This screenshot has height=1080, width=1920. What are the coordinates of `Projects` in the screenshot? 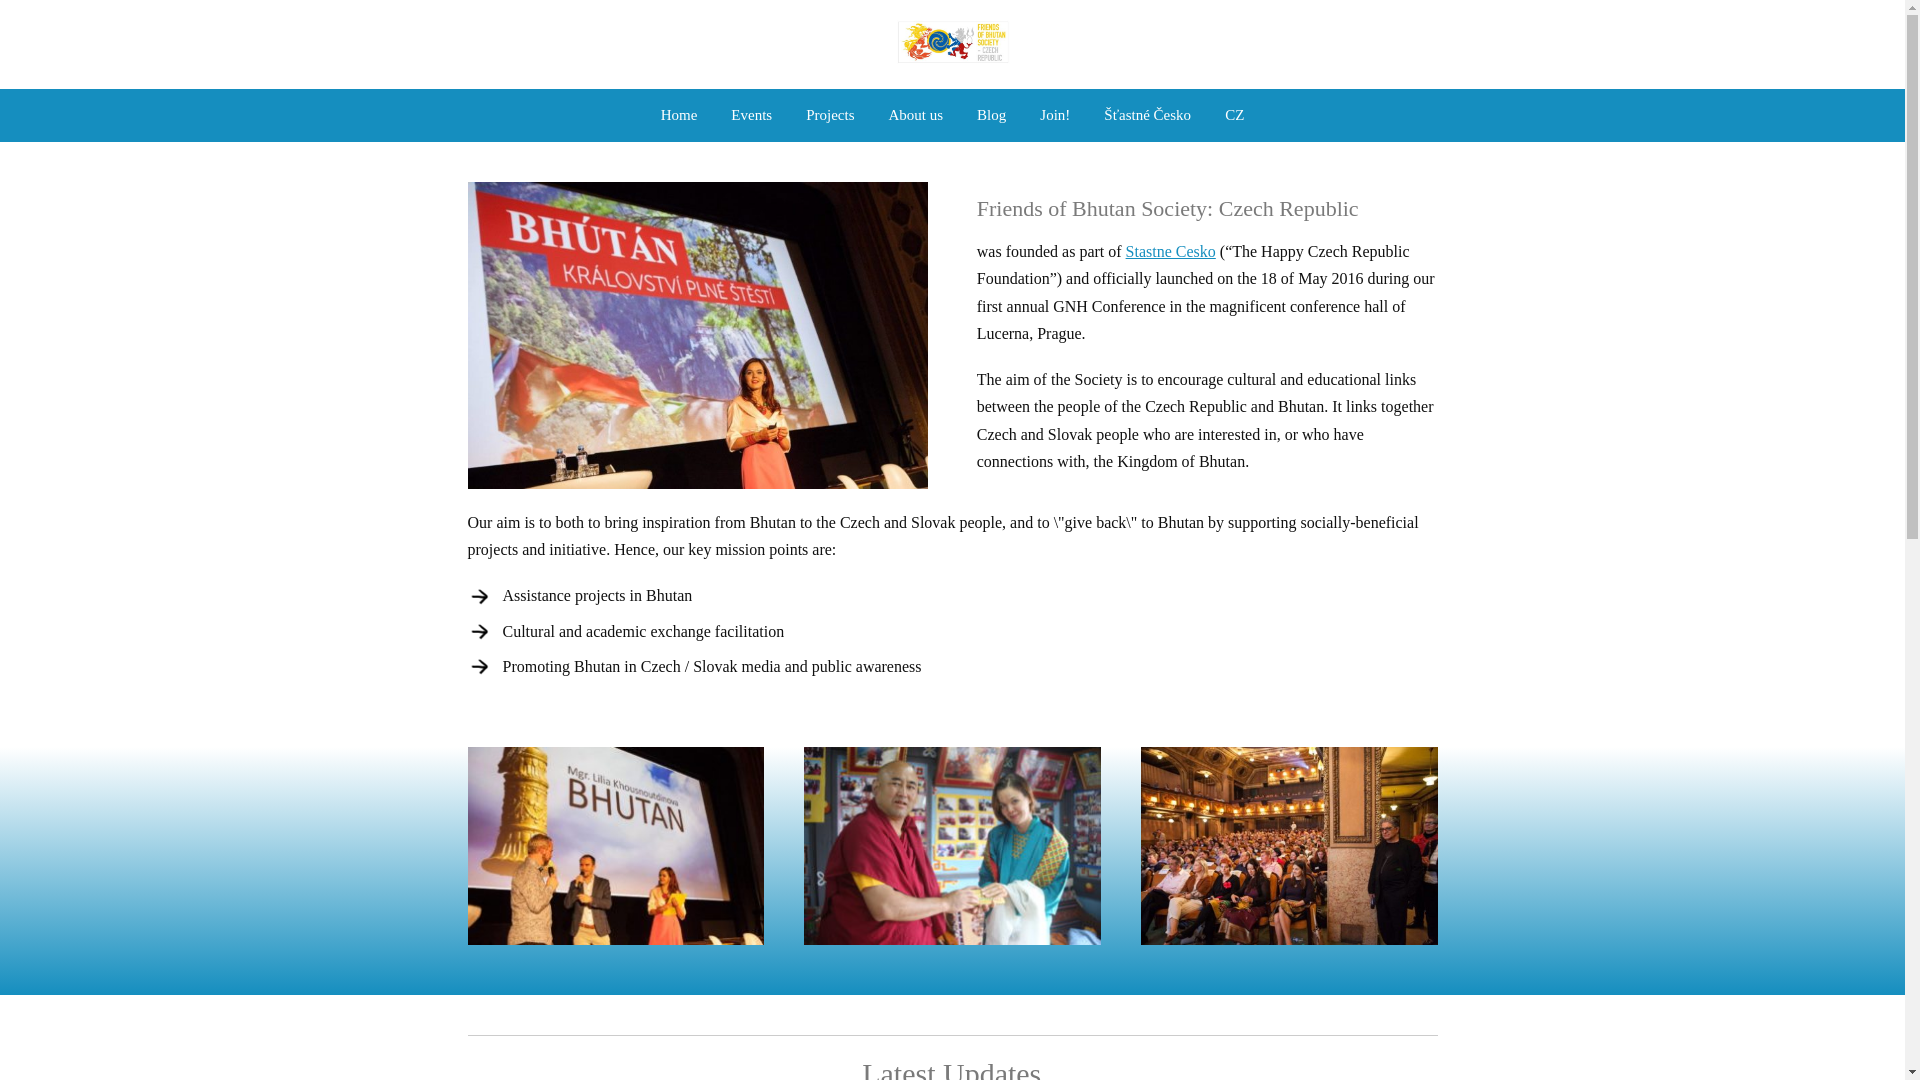 It's located at (830, 114).